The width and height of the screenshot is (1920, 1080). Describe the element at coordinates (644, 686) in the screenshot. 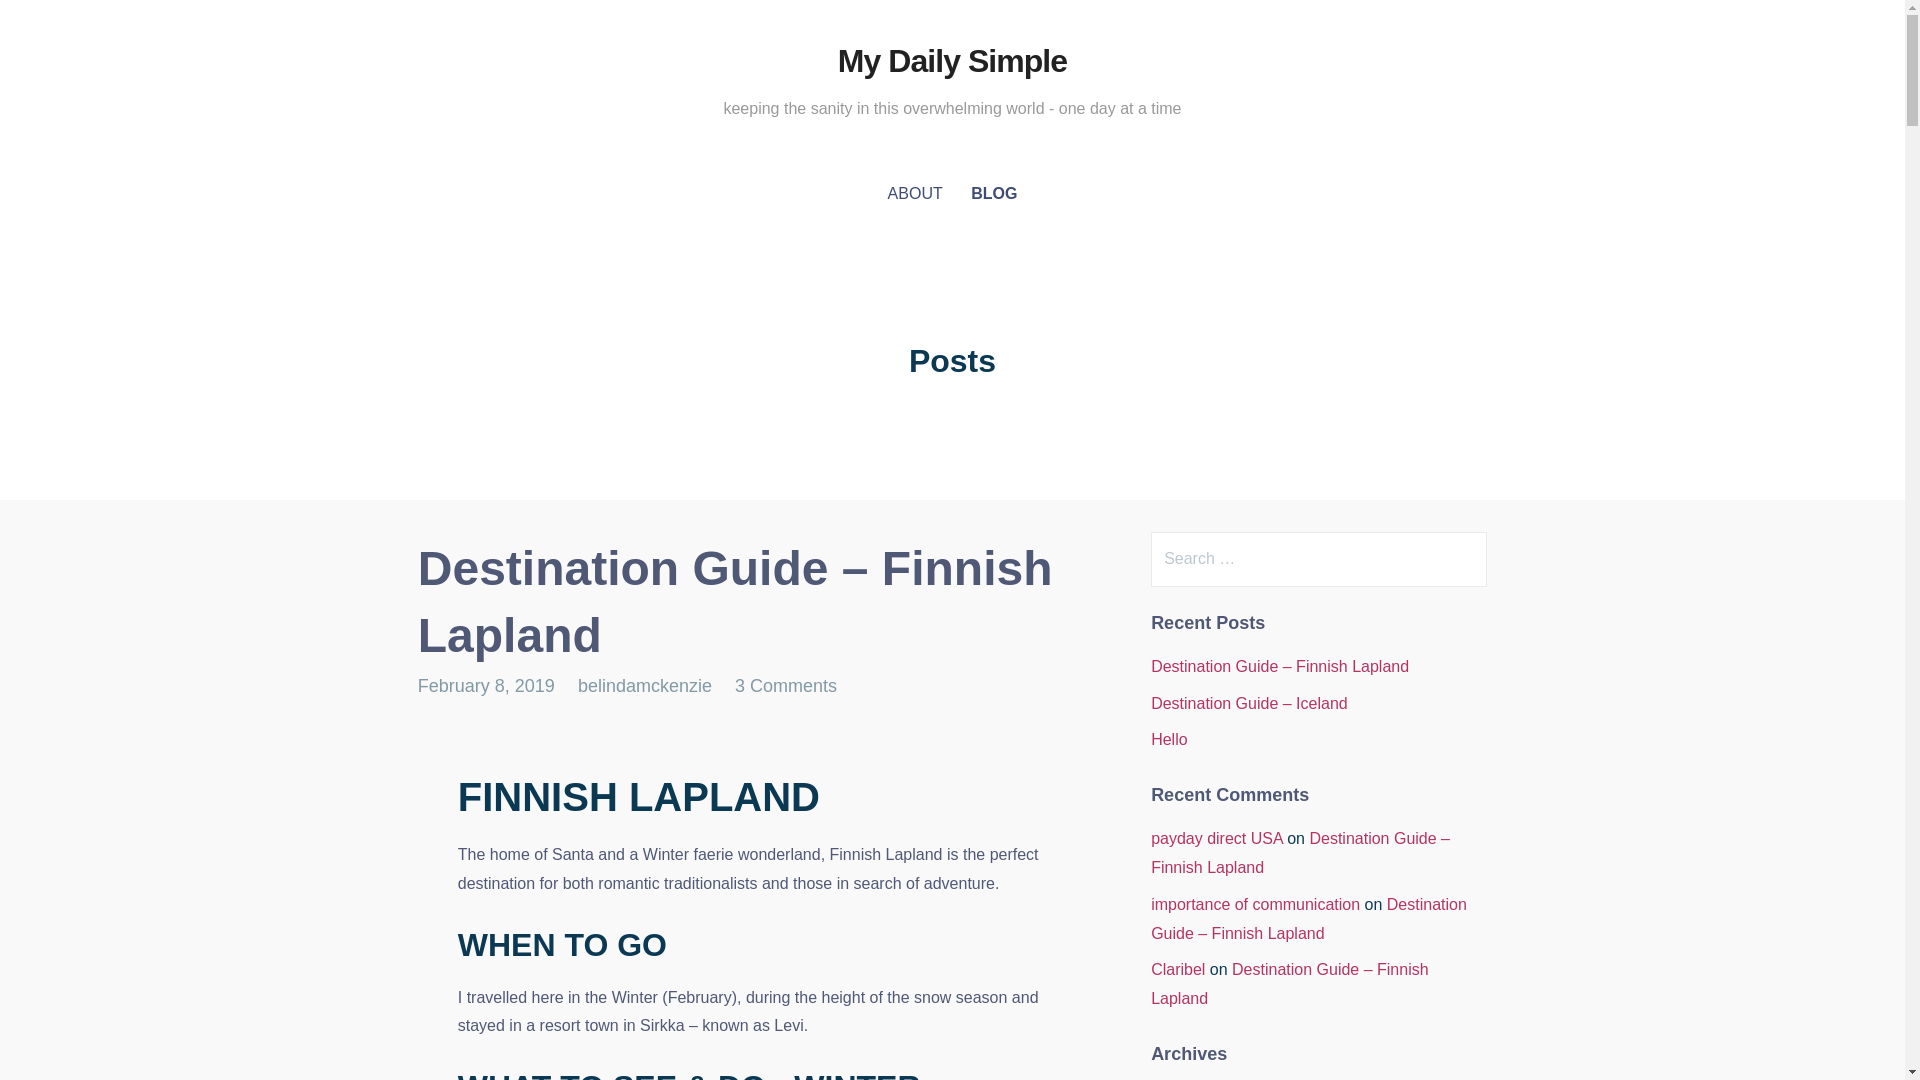

I see `belindamckenzie` at that location.